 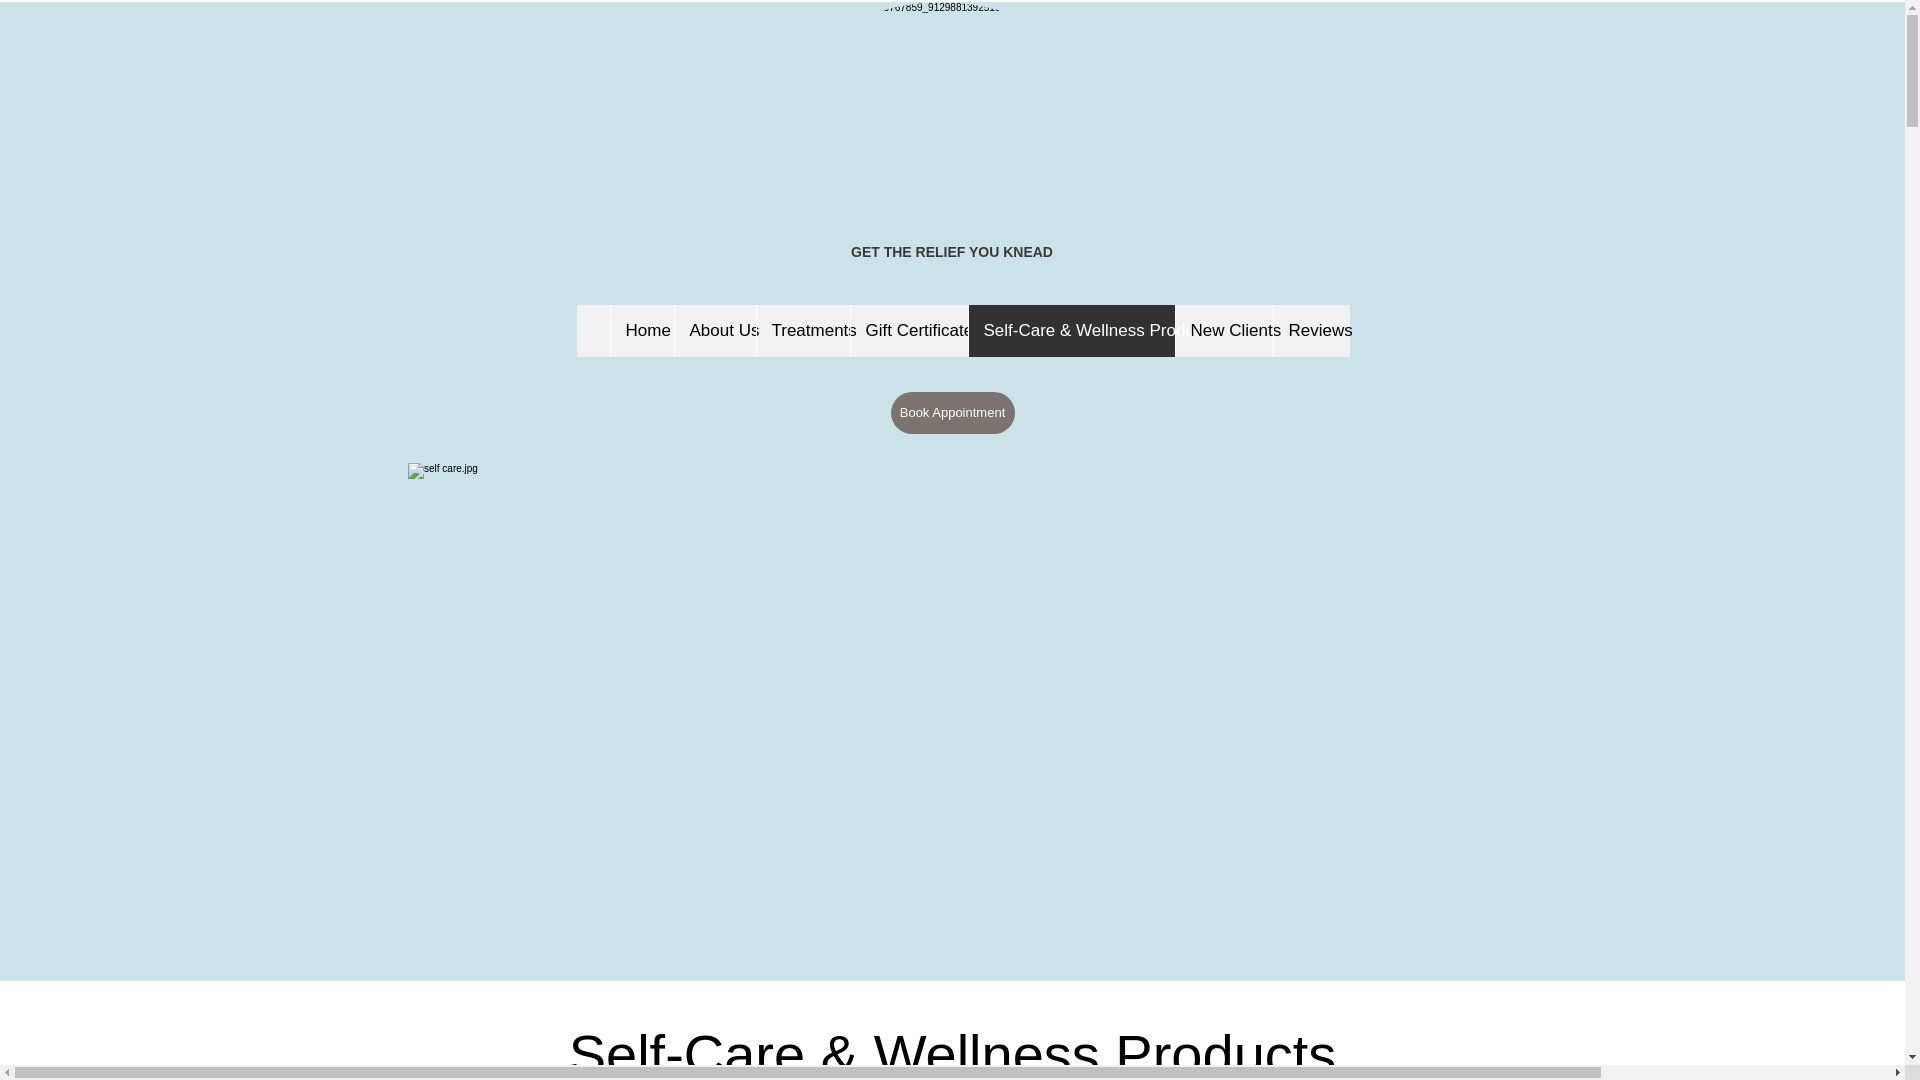 I want to click on New Clients, so click(x=1222, y=330).